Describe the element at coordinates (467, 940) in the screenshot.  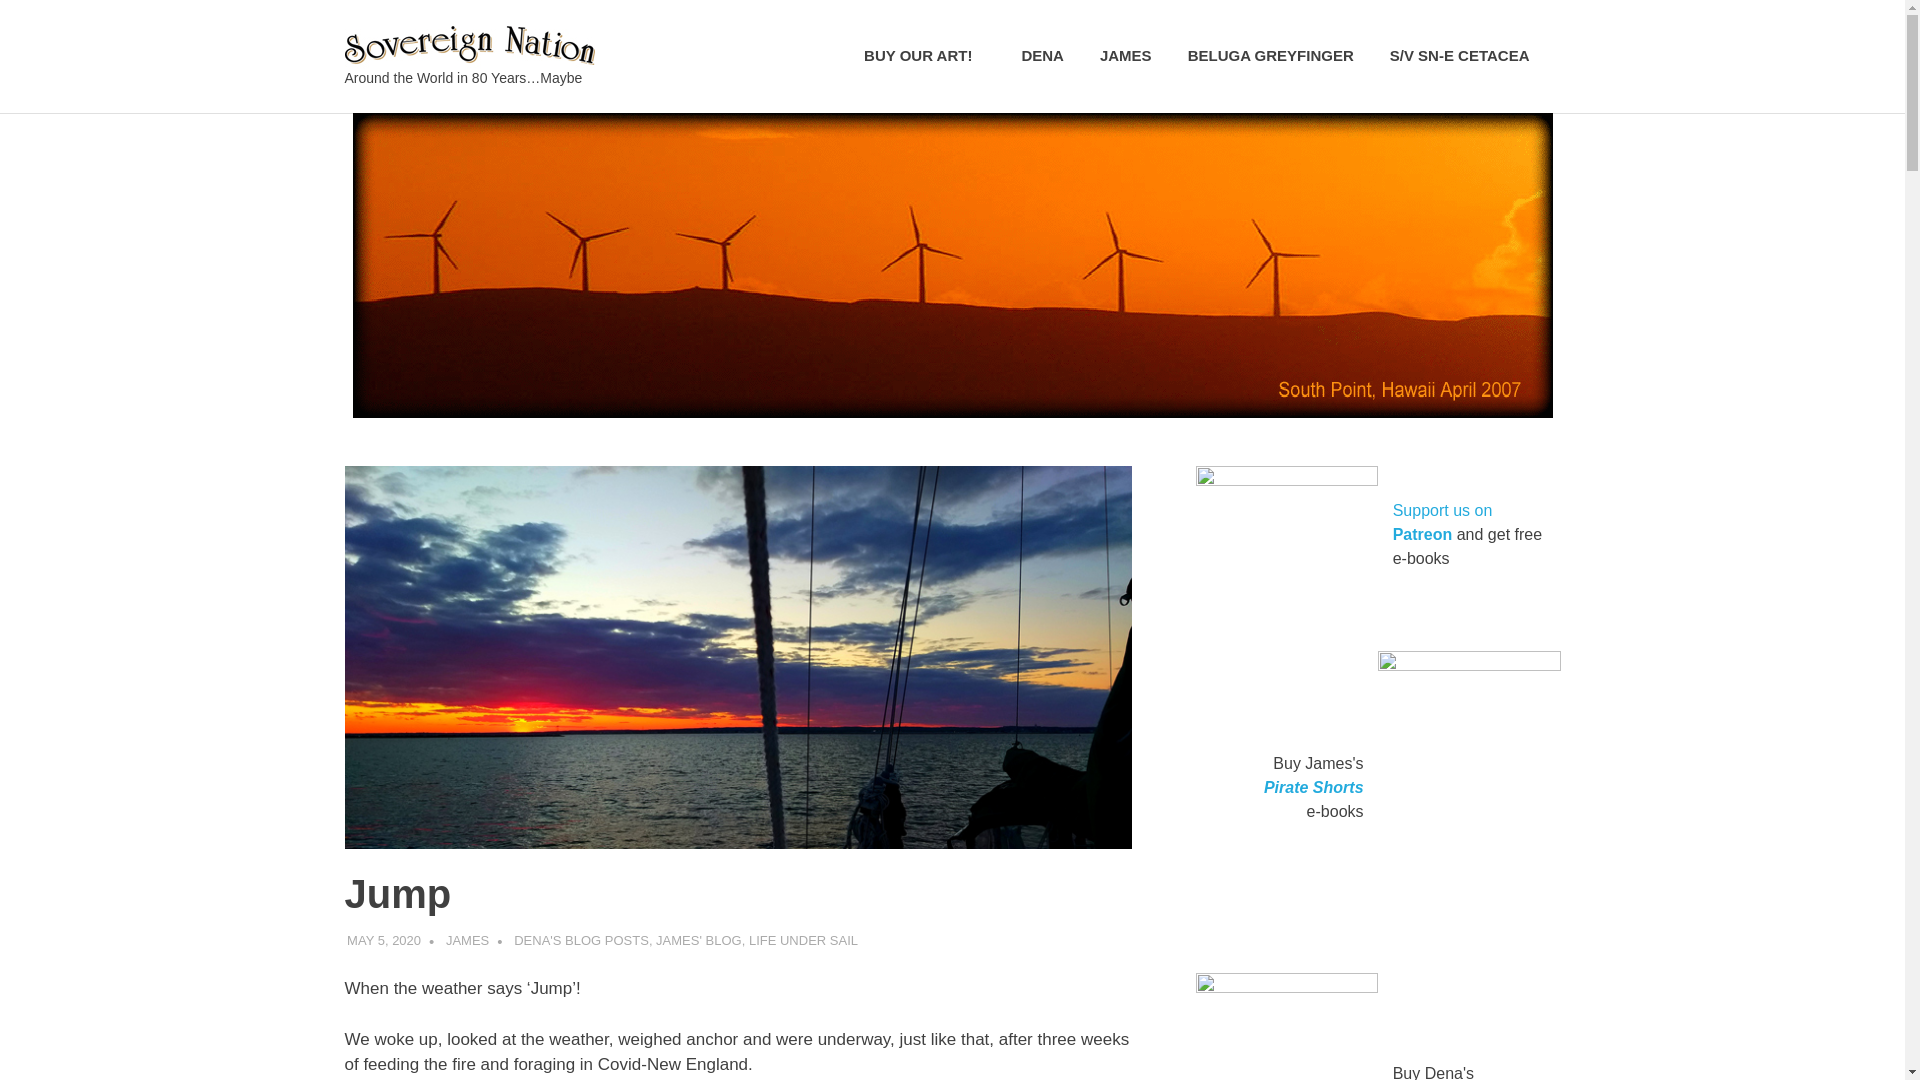
I see `JAMES` at that location.